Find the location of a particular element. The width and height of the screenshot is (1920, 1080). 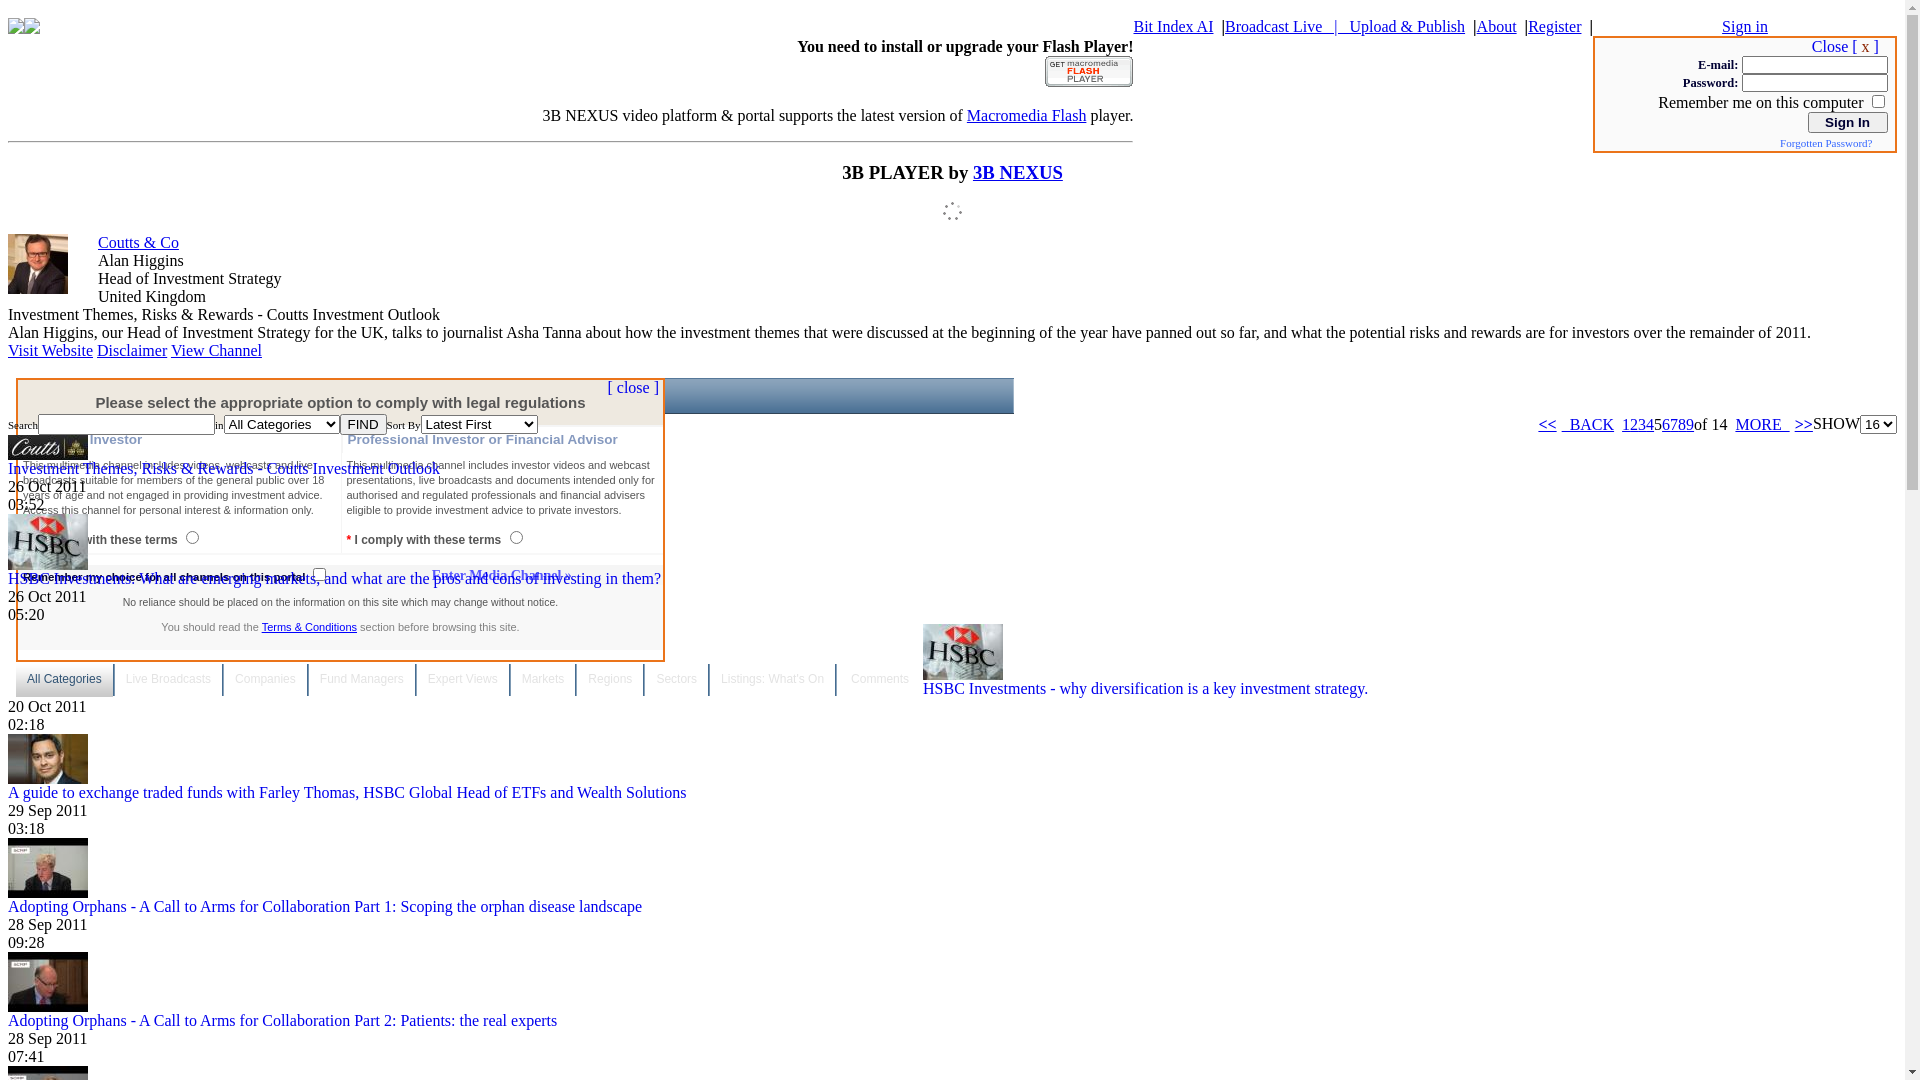

>> is located at coordinates (1804, 424).